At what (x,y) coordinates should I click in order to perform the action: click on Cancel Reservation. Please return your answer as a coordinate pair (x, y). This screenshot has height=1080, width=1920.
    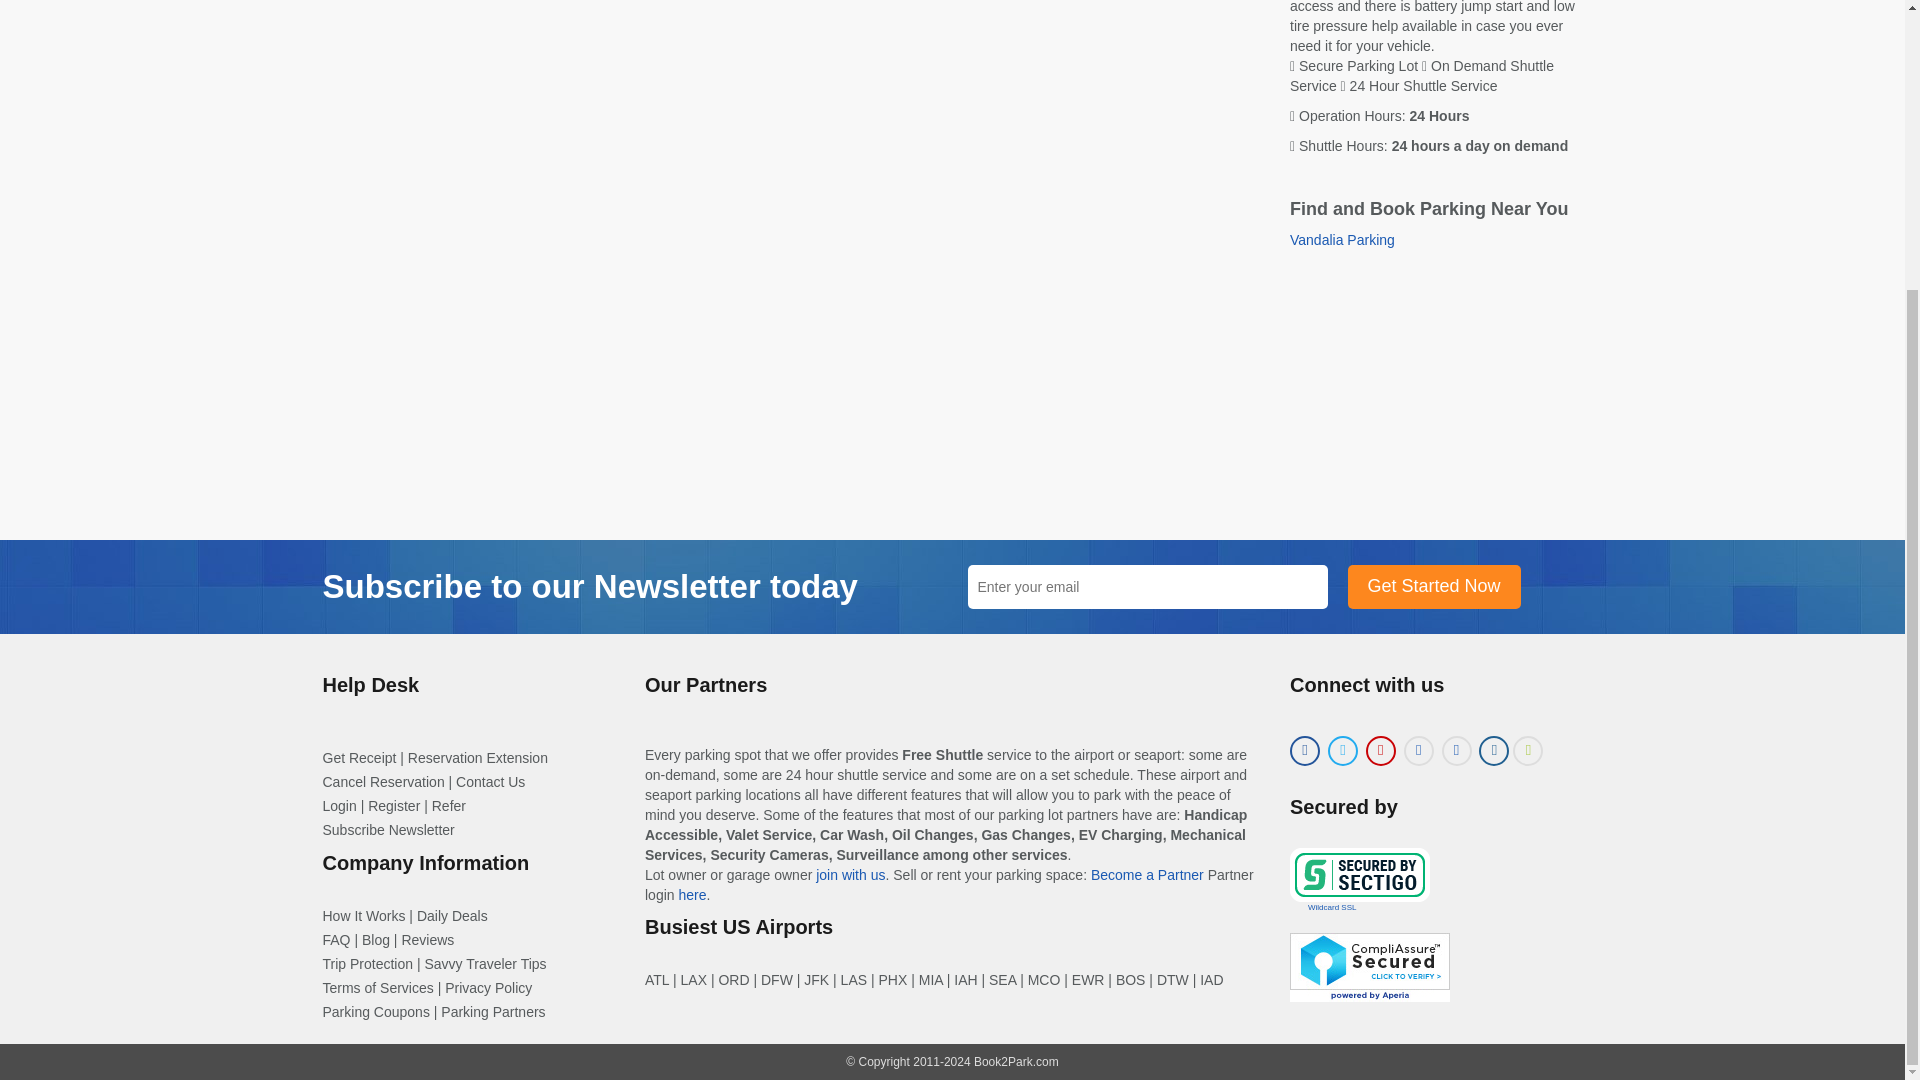
    Looking at the image, I should click on (382, 782).